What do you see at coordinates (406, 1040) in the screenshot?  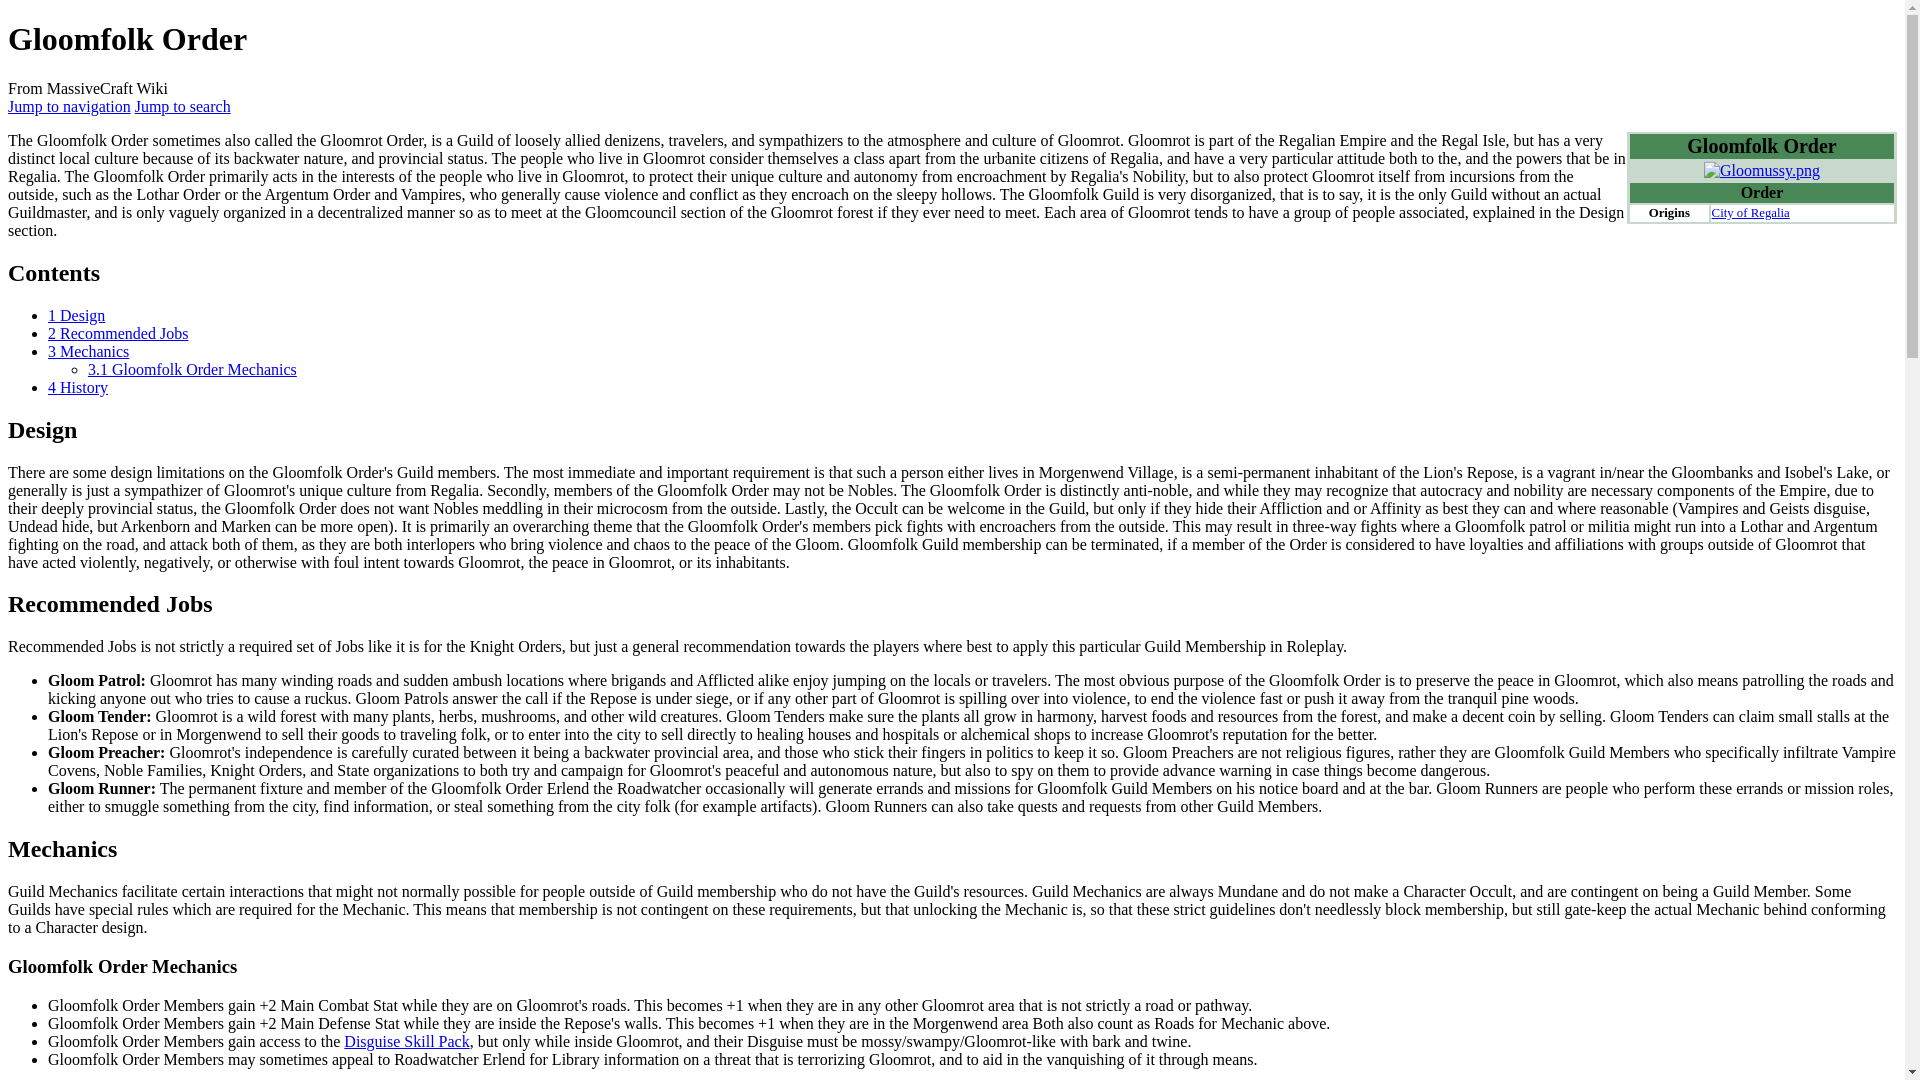 I see `Roguery Point Buy` at bounding box center [406, 1040].